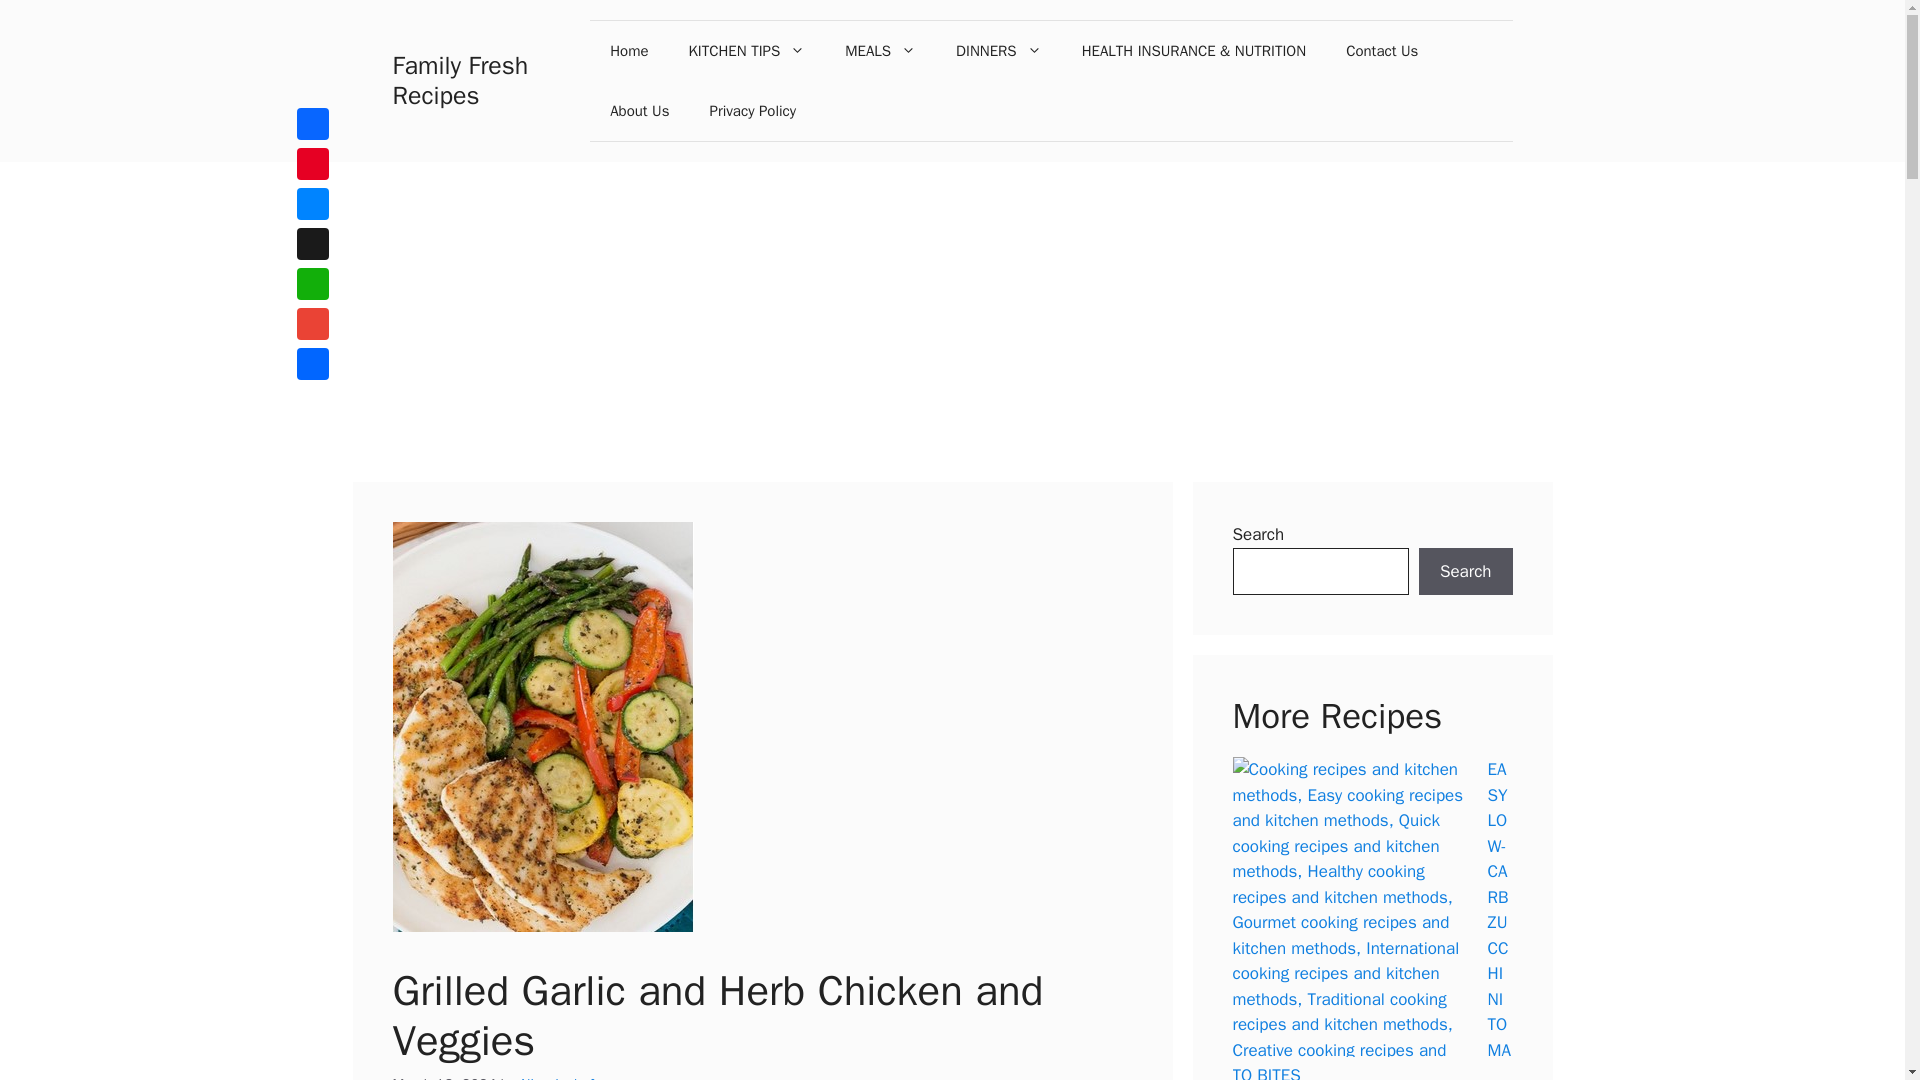  Describe the element at coordinates (460, 80) in the screenshot. I see `Family Fresh Recipes` at that location.